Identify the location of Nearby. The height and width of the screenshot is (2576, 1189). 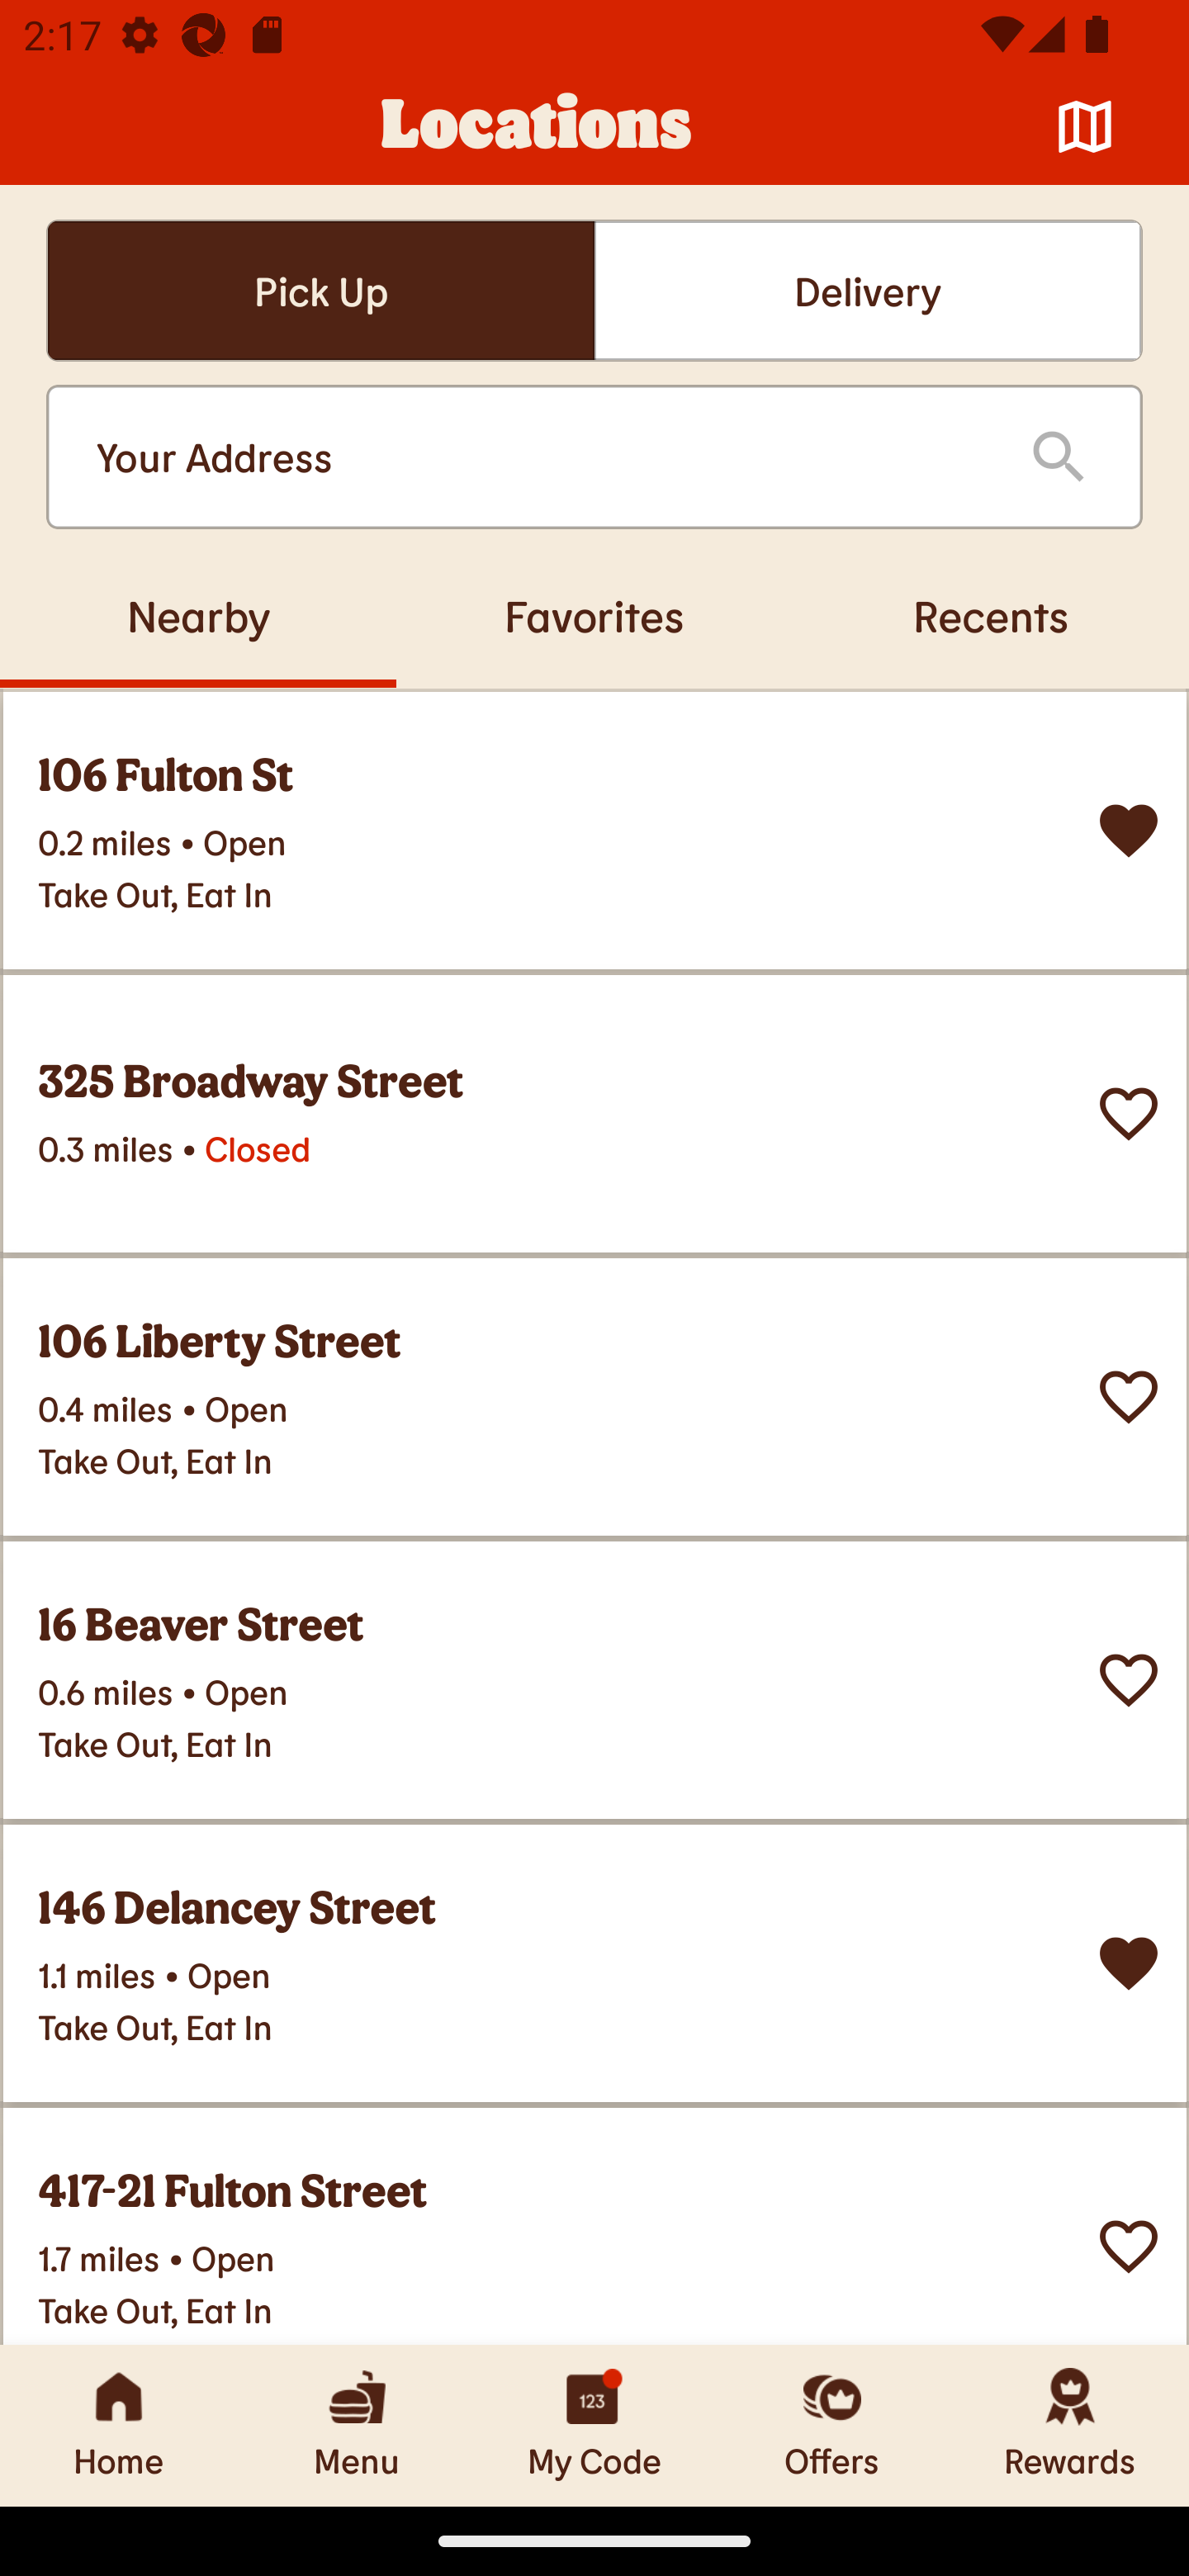
(198, 615).